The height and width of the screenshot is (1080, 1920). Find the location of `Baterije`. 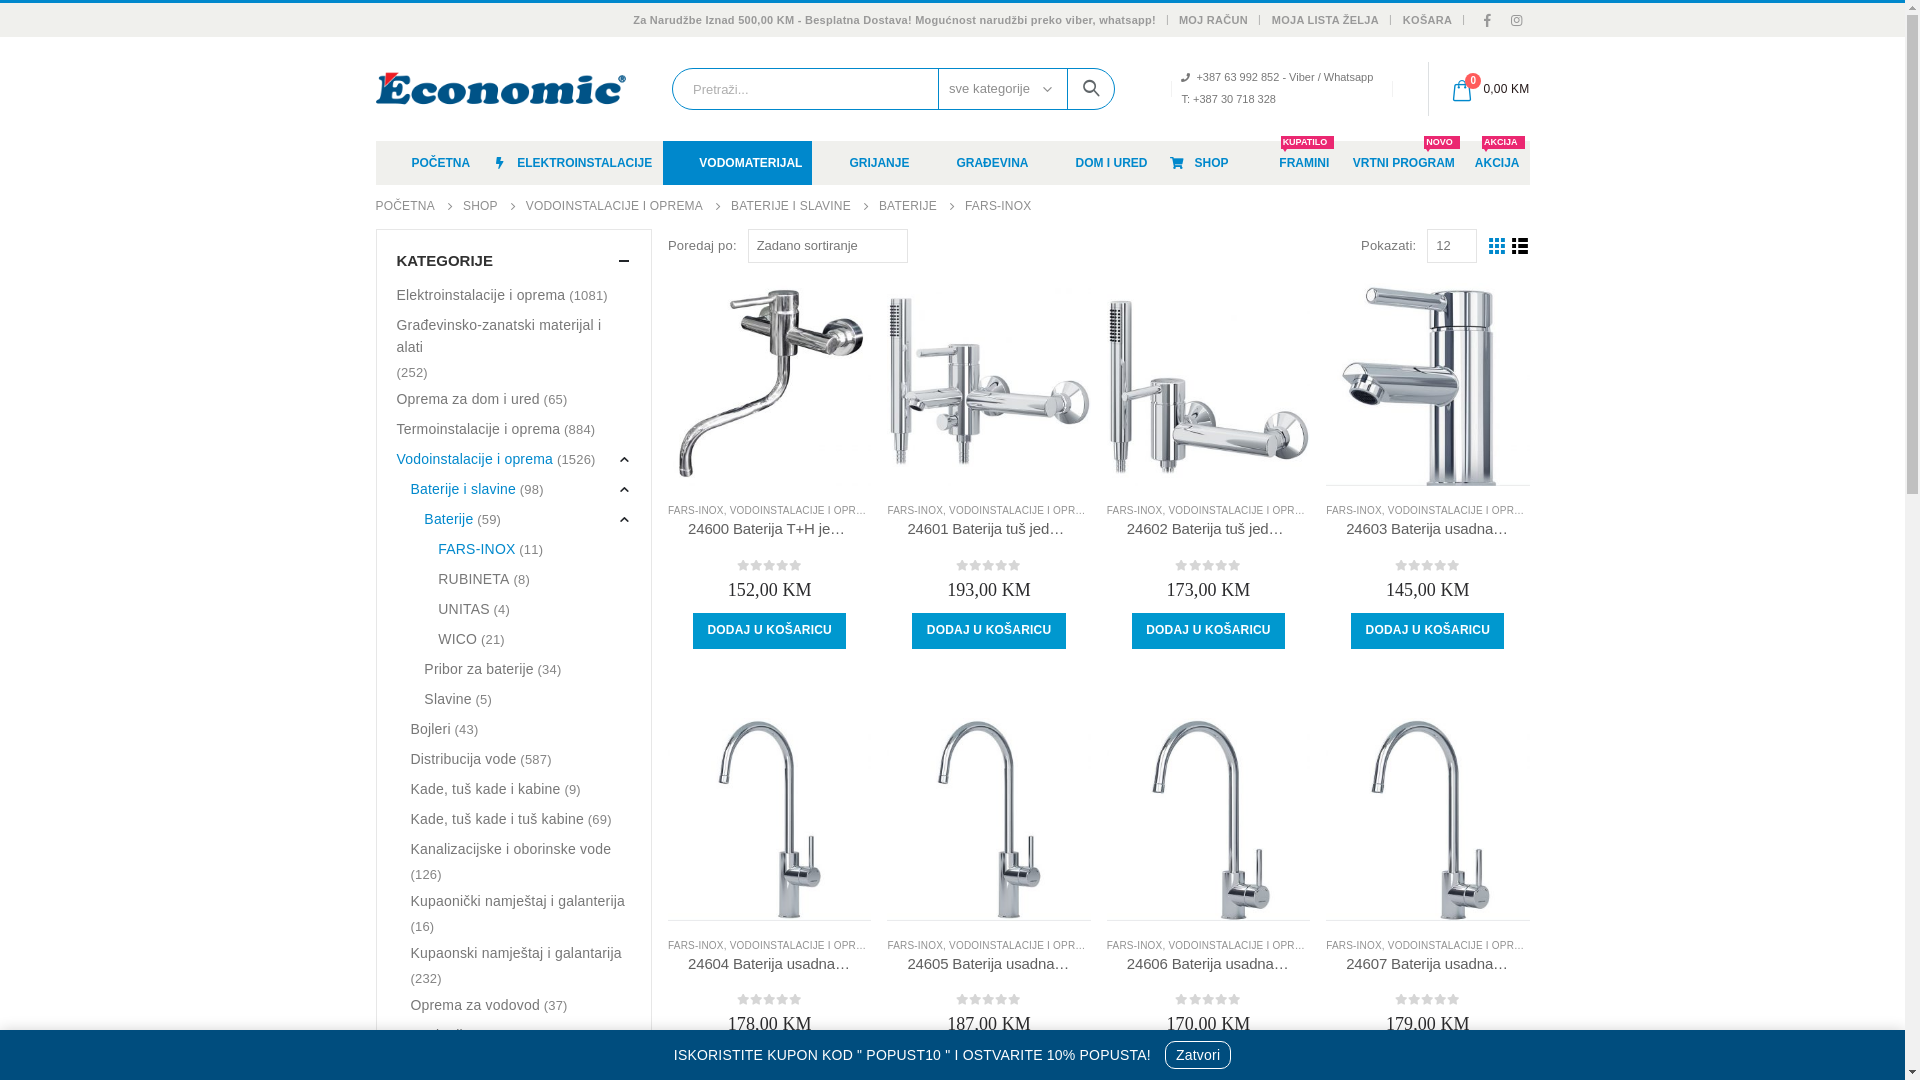

Baterije is located at coordinates (448, 519).